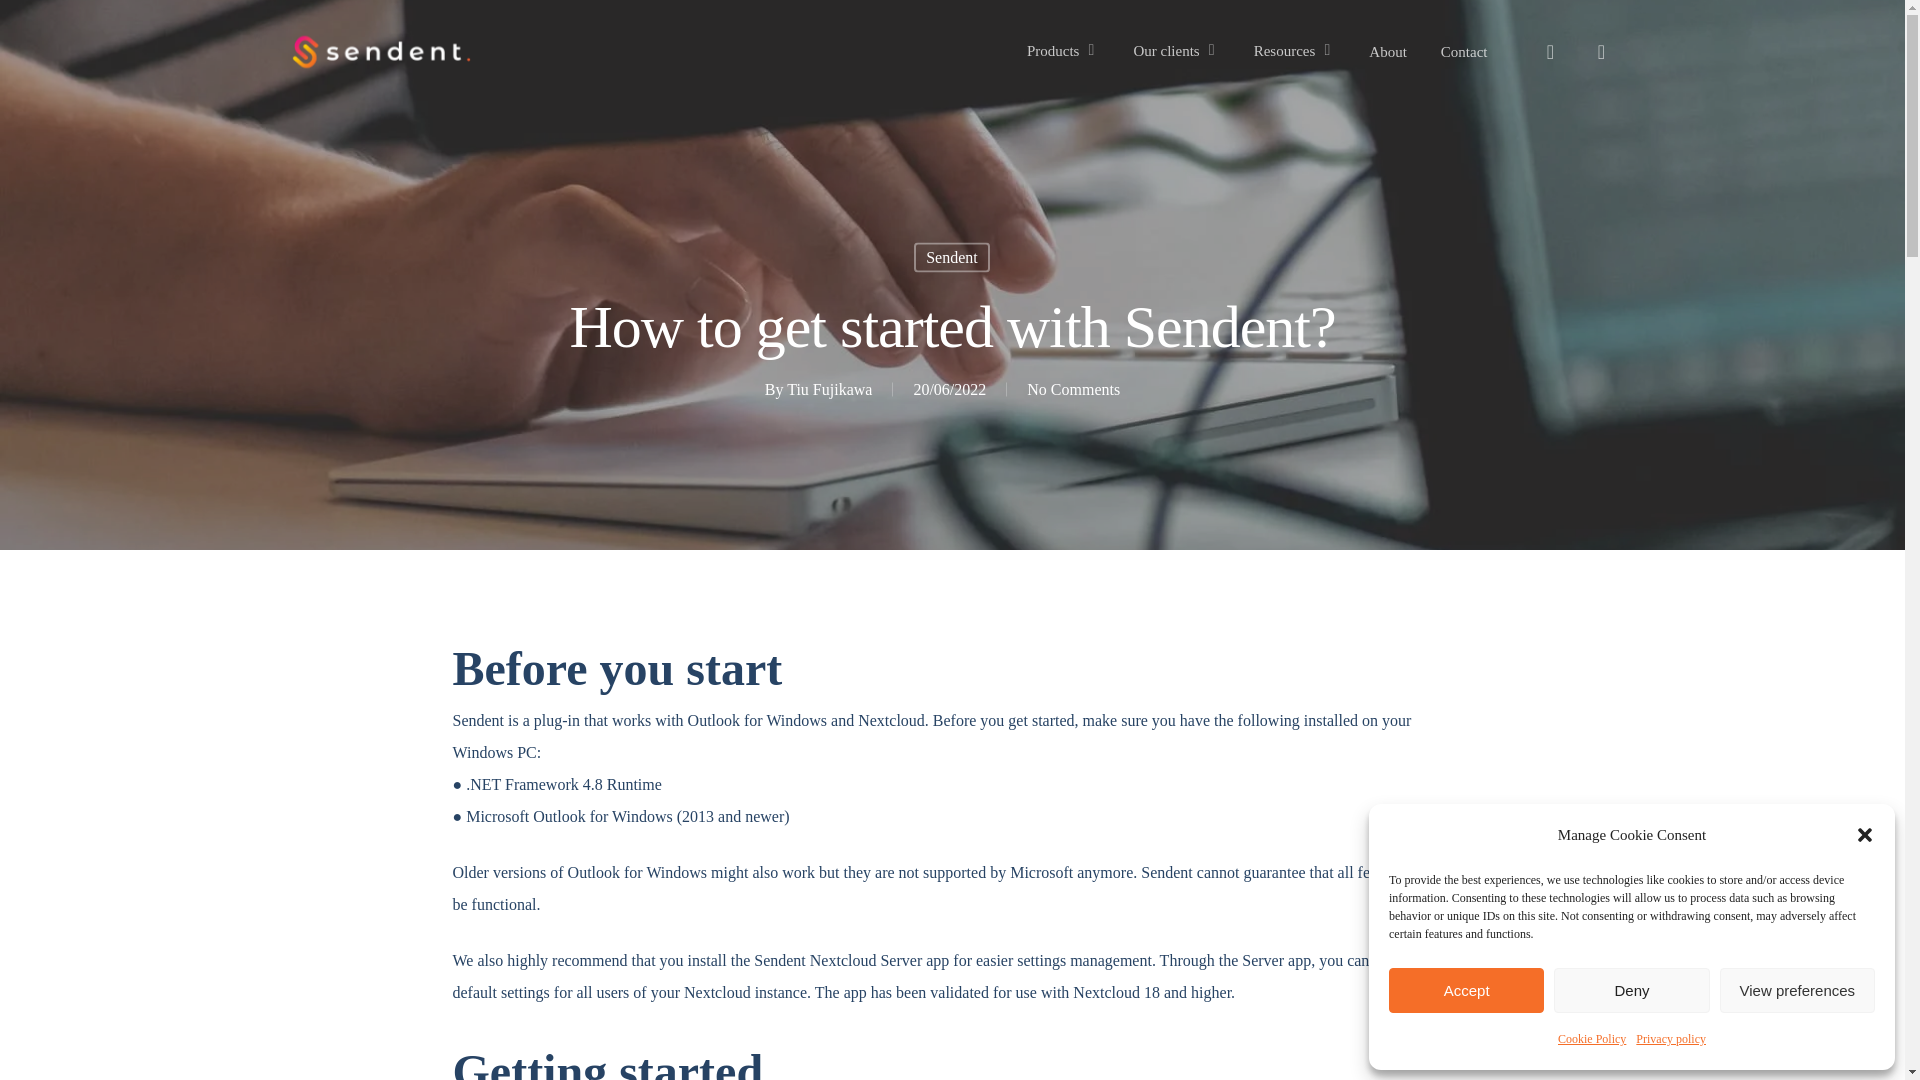  I want to click on Deny, so click(1630, 990).